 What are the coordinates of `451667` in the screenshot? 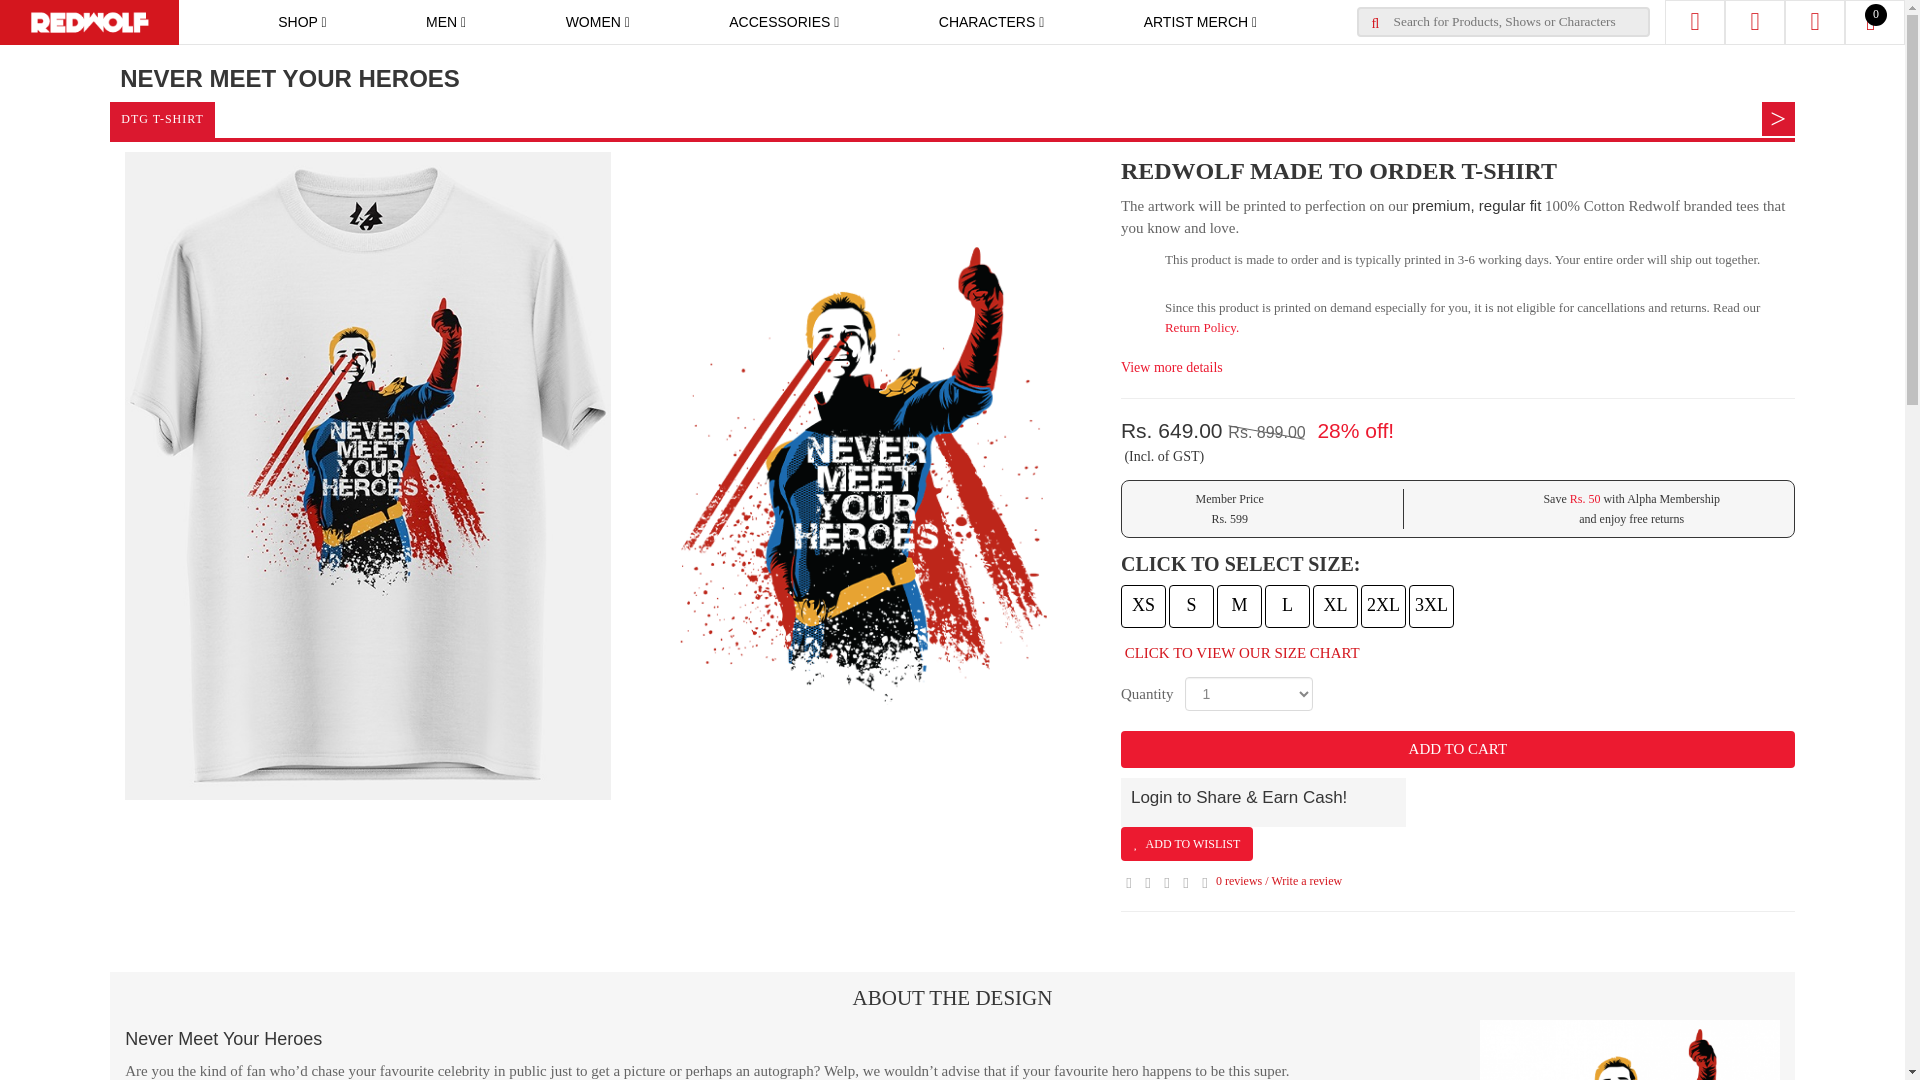 It's located at (1294, 604).